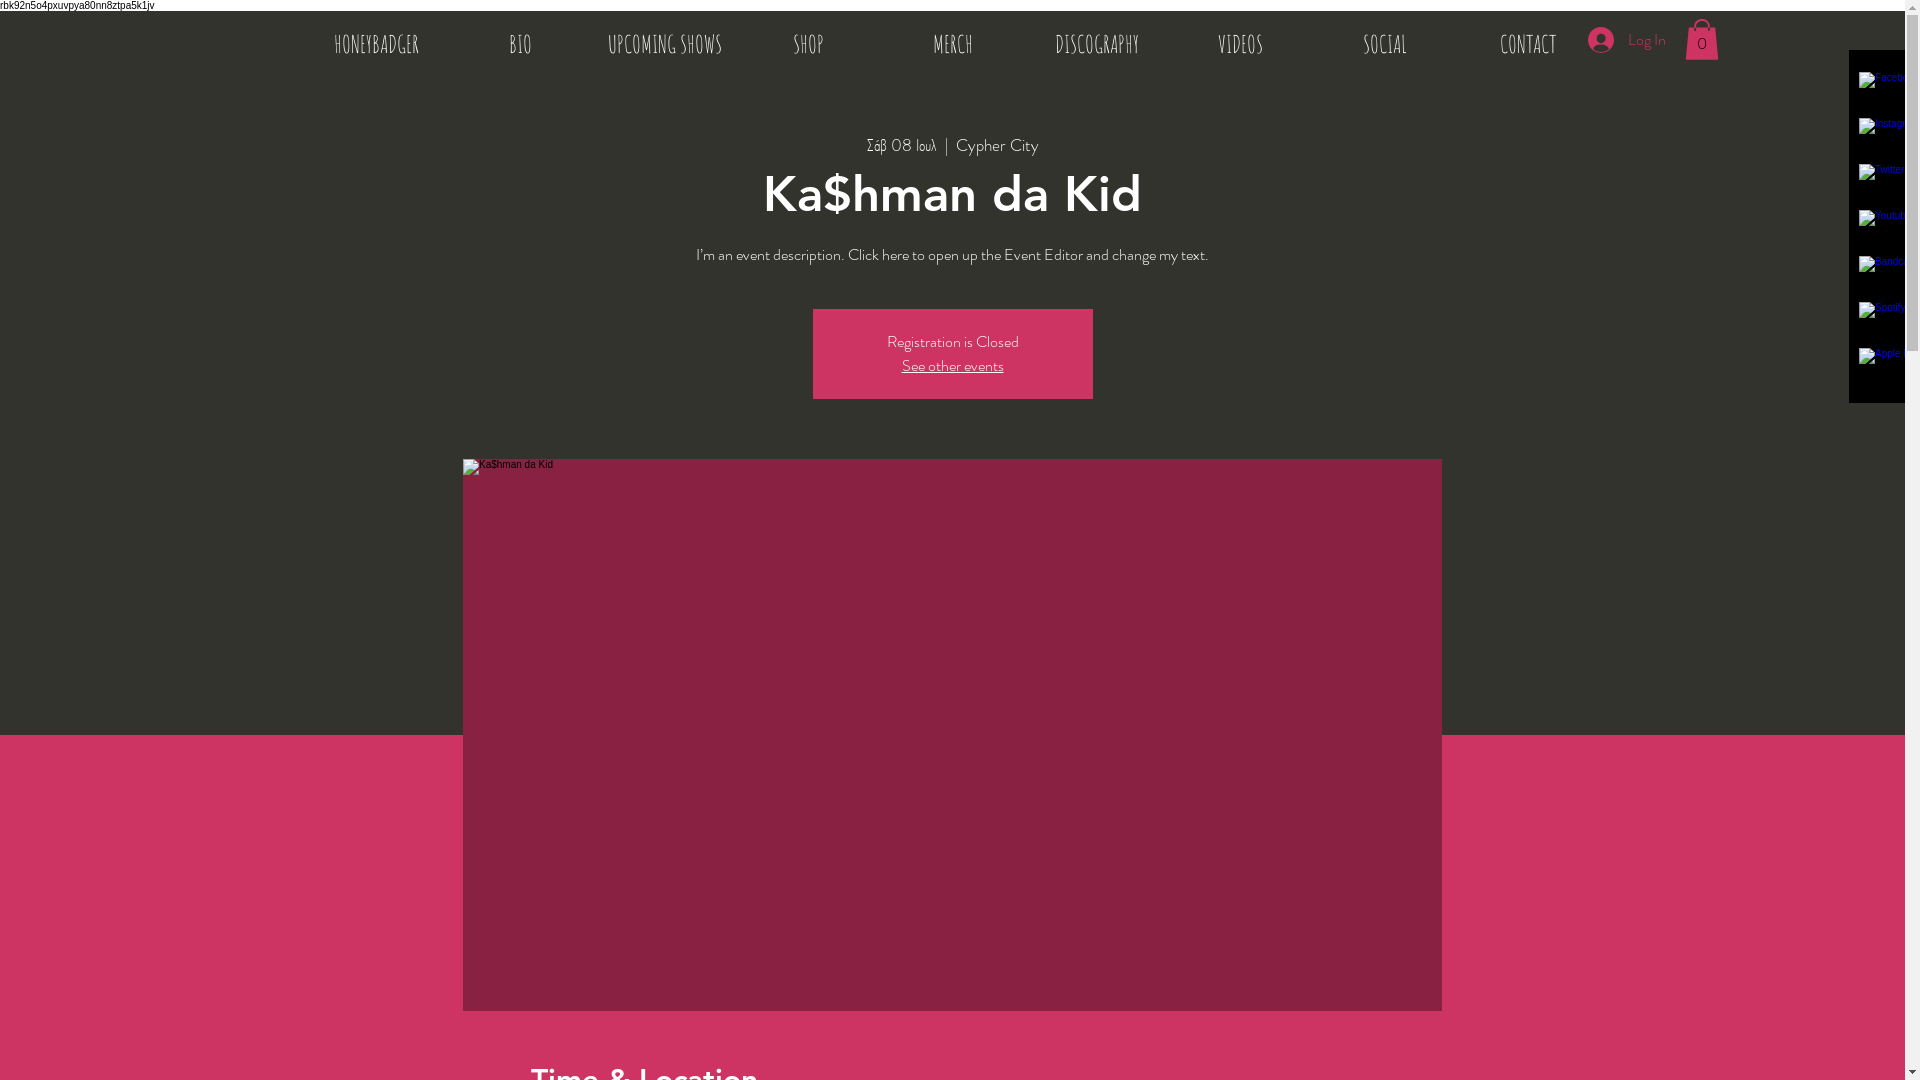  What do you see at coordinates (1701, 40) in the screenshot?
I see `0` at bounding box center [1701, 40].